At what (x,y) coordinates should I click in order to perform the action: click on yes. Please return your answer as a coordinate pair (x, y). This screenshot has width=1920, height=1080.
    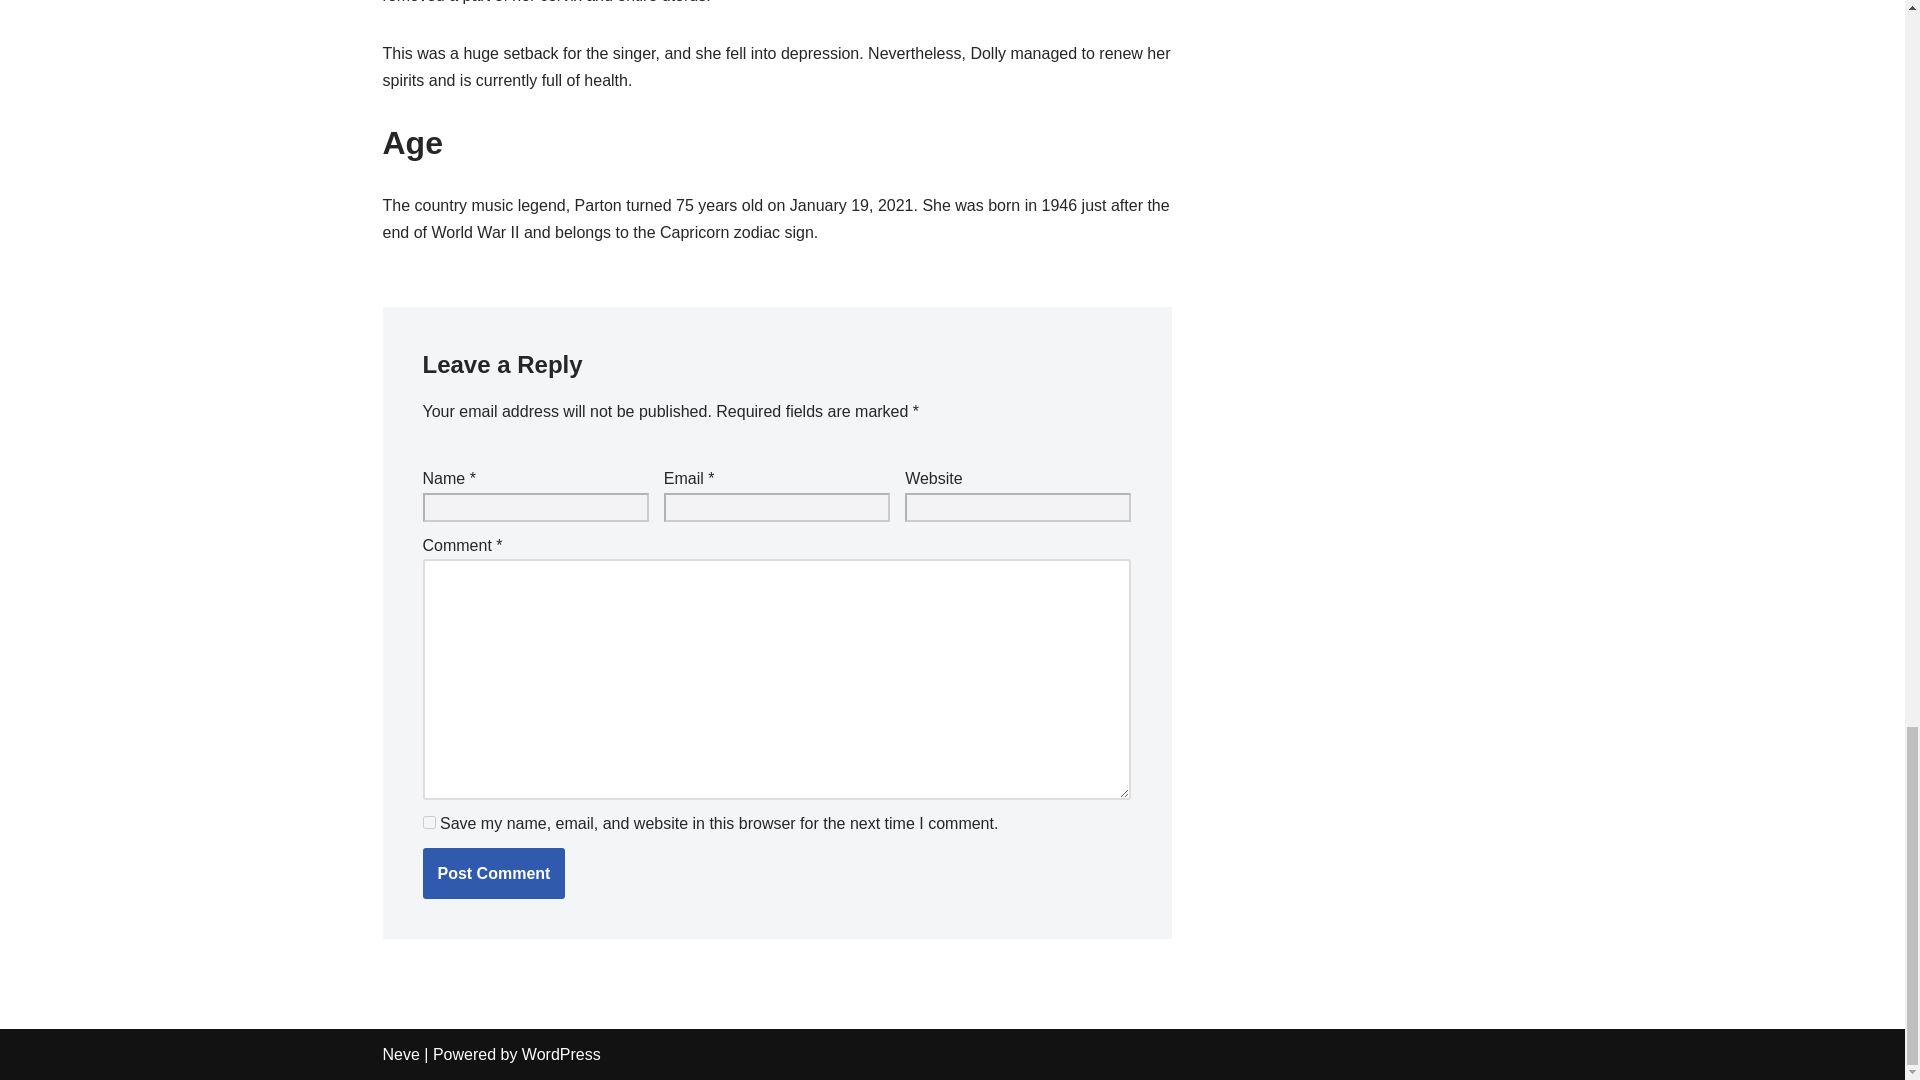
    Looking at the image, I should click on (428, 822).